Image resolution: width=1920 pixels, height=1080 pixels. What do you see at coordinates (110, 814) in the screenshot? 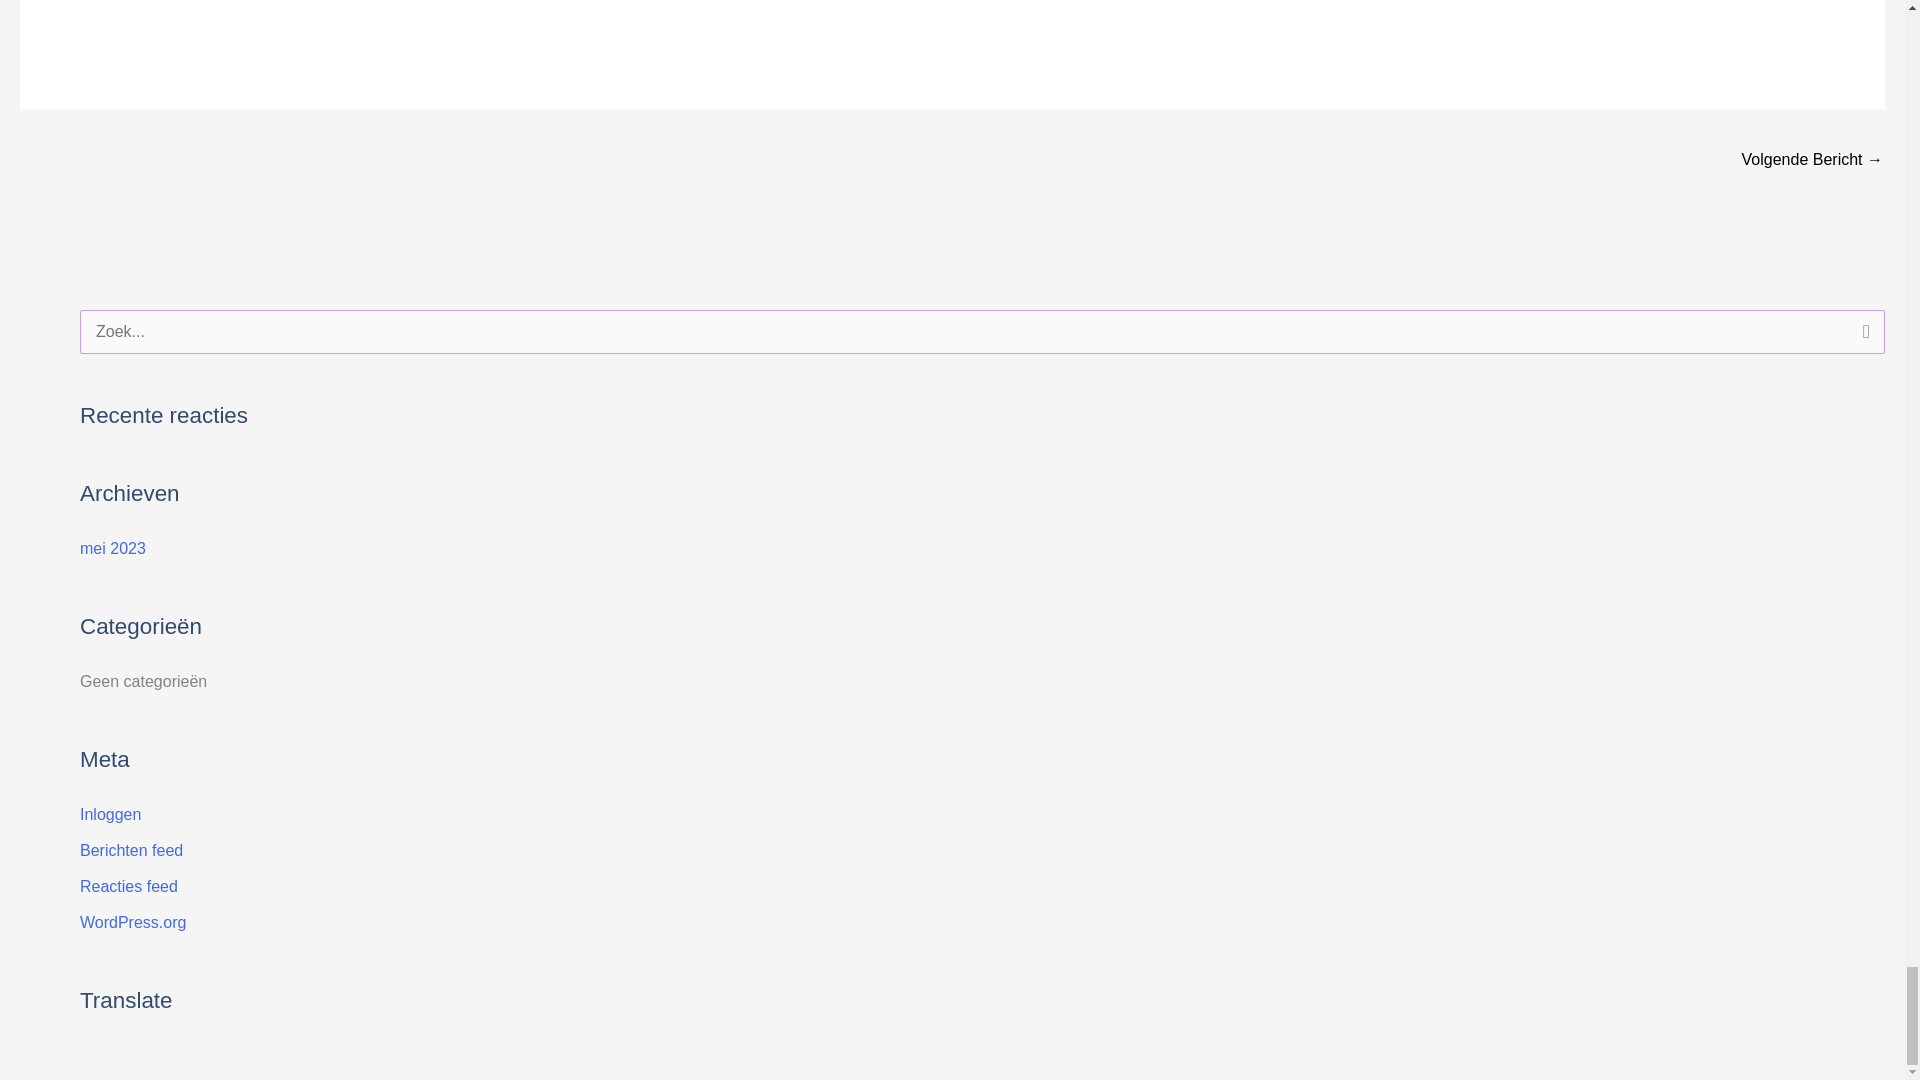
I see `Inloggen` at bounding box center [110, 814].